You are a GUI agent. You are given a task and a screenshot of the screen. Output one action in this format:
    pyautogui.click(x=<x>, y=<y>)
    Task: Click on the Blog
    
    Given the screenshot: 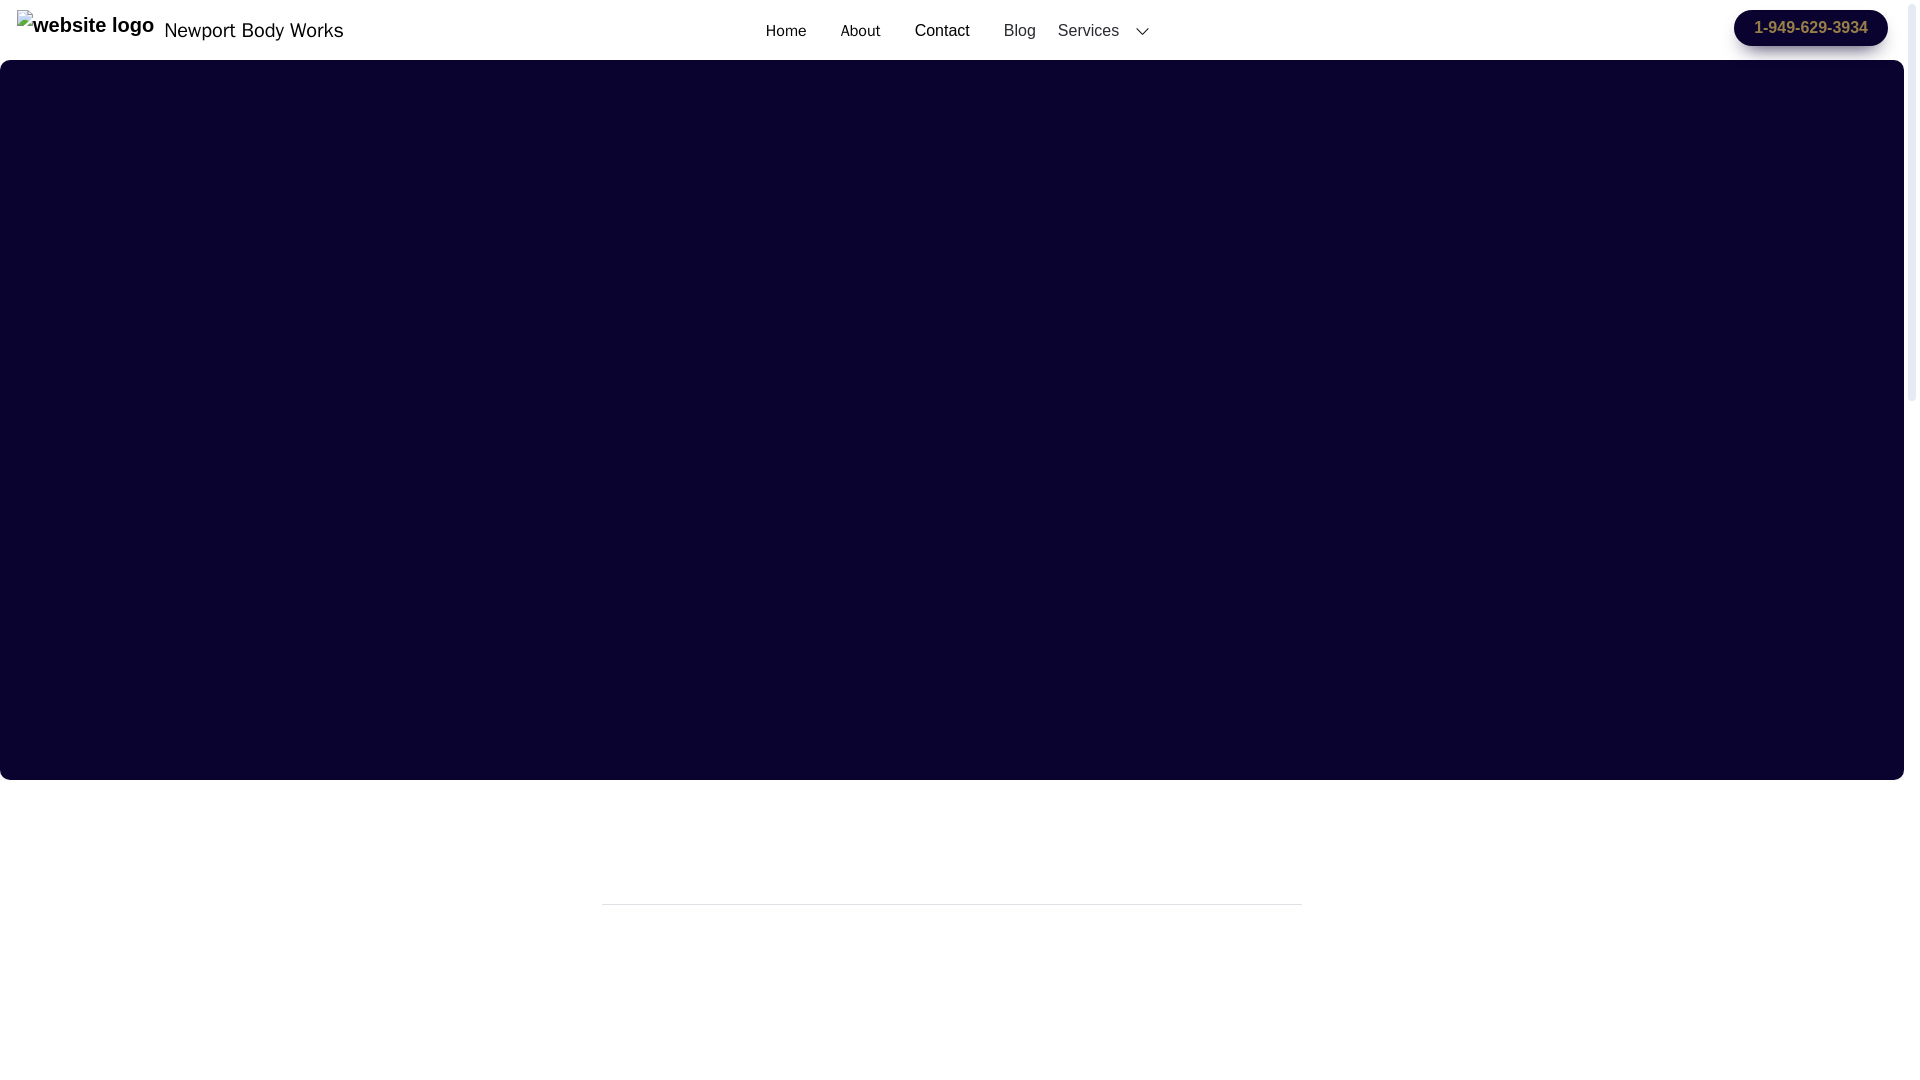 What is the action you would take?
    pyautogui.click(x=1020, y=31)
    